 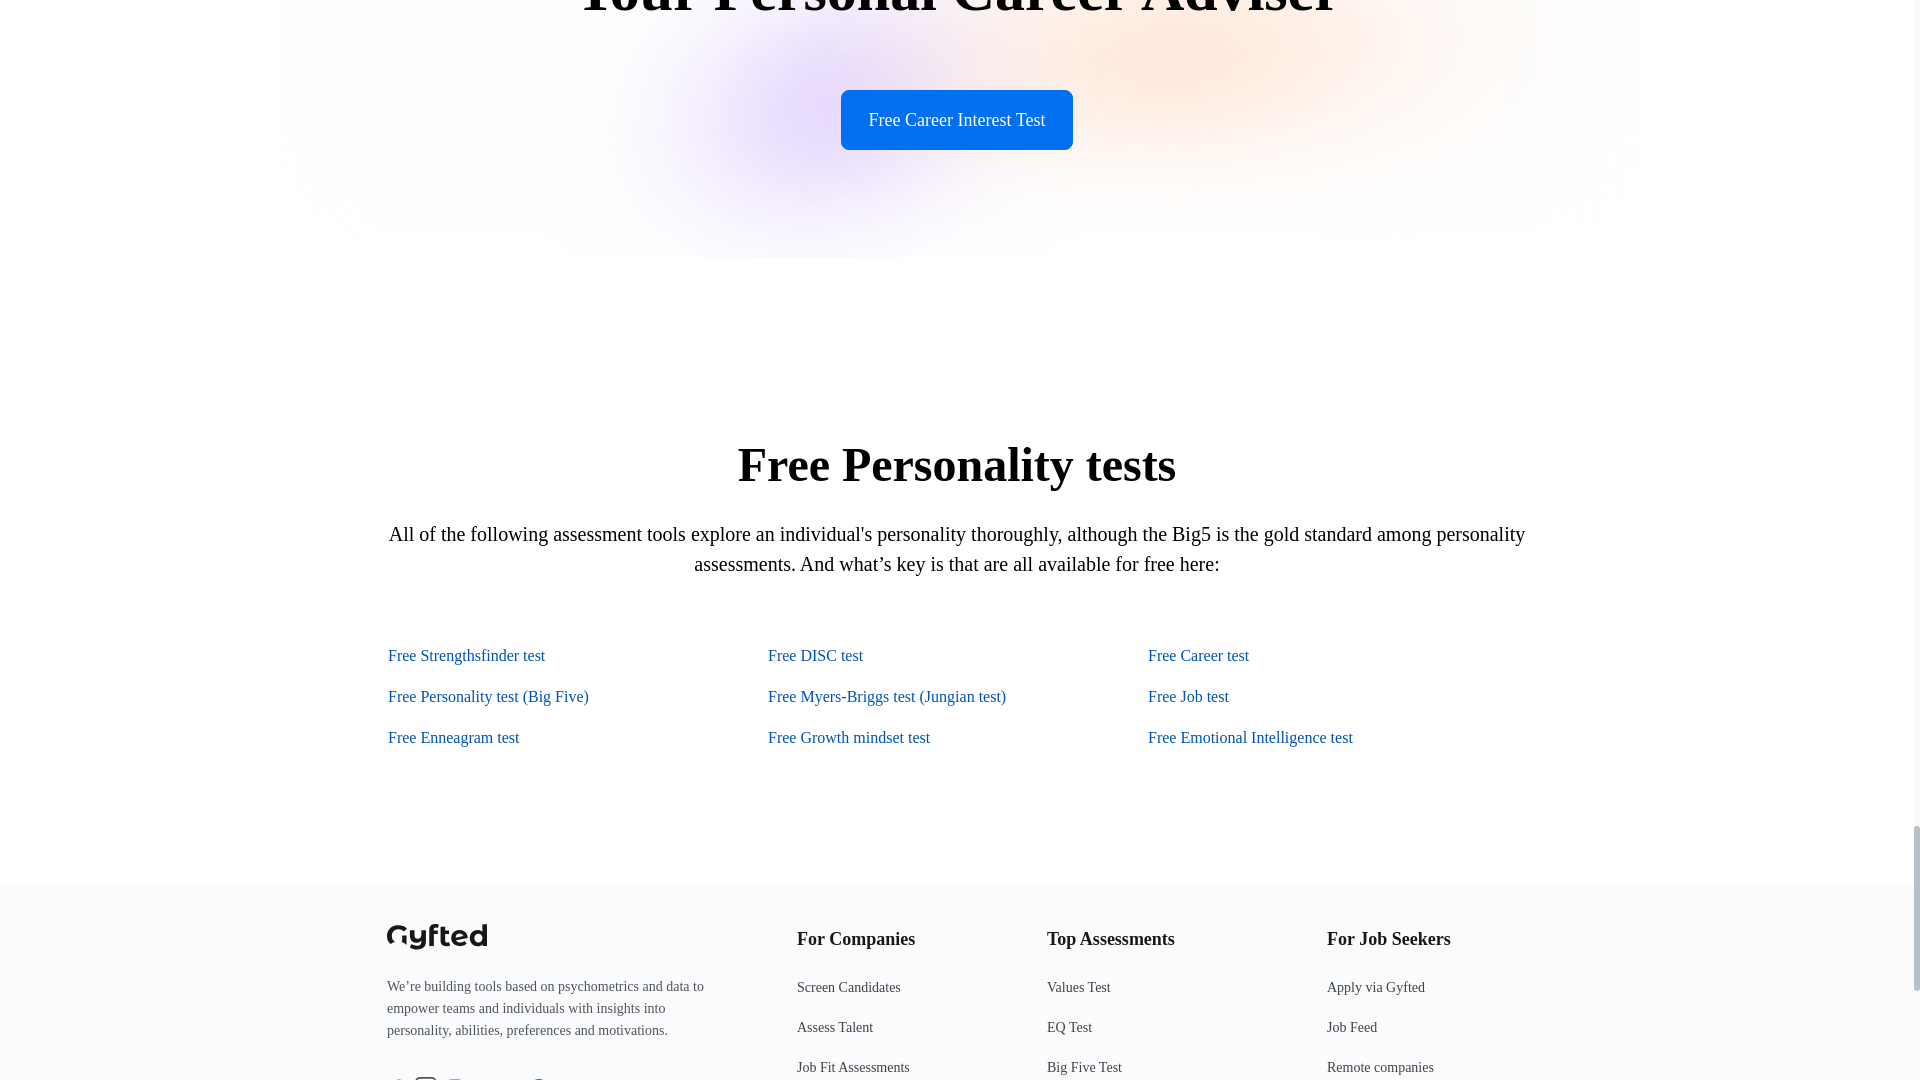 I want to click on Free Enneagram test, so click(x=454, y=737).